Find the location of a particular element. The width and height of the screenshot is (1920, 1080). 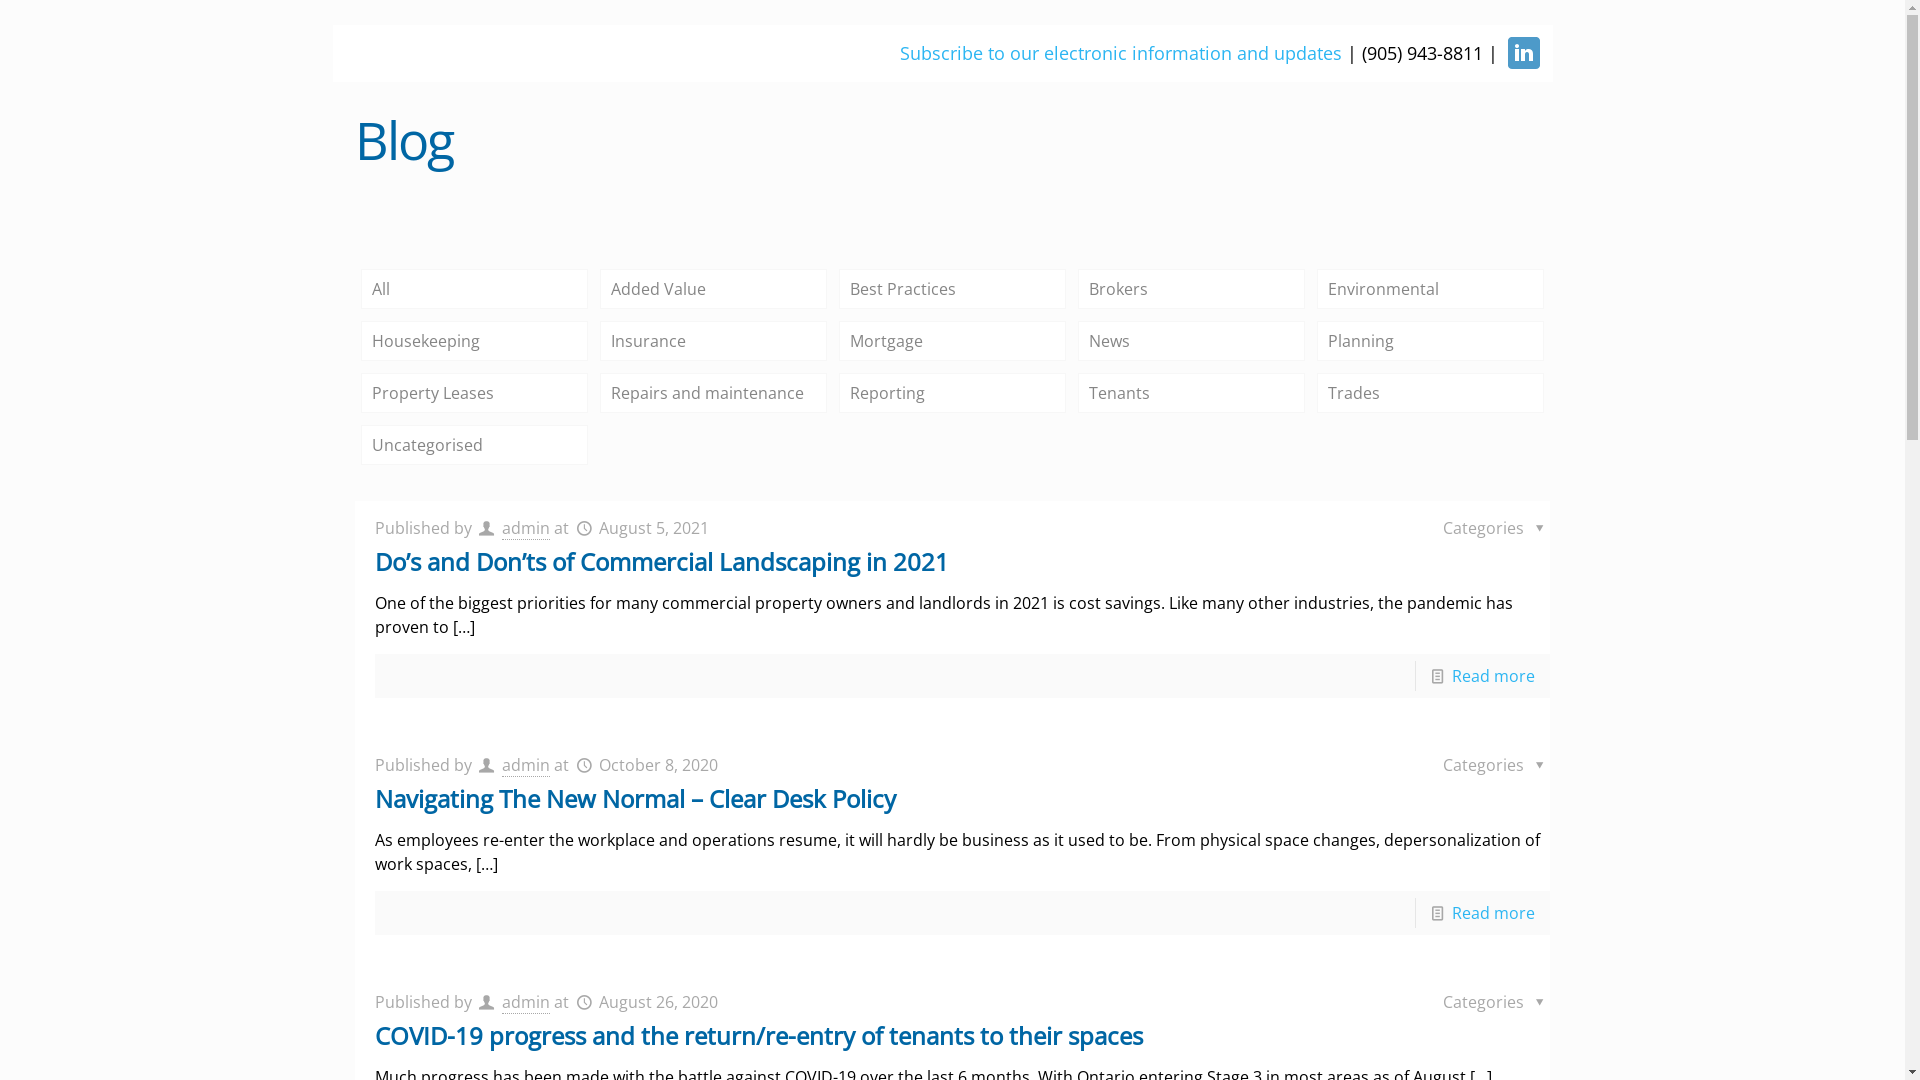

Environmental is located at coordinates (1430, 289).